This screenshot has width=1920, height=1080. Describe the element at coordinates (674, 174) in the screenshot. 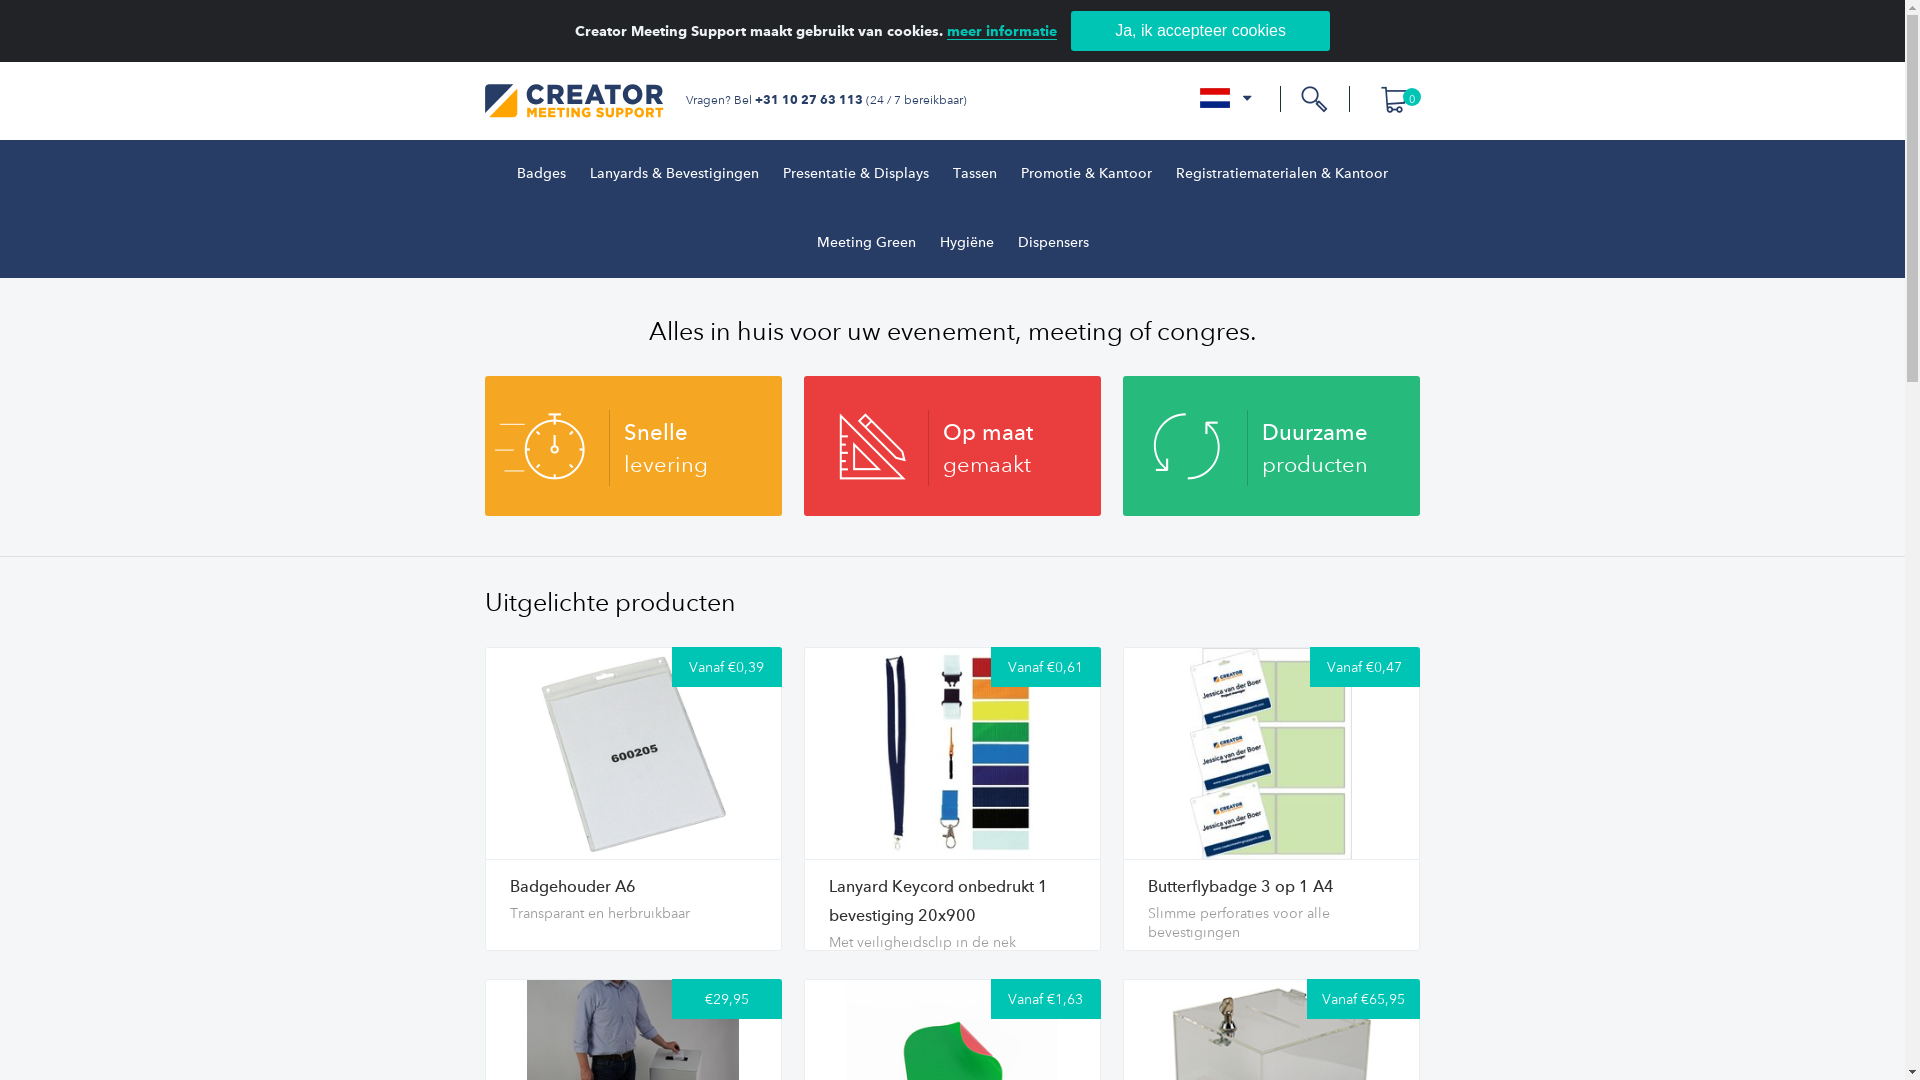

I see `Lanyards & Bevestigingen` at that location.